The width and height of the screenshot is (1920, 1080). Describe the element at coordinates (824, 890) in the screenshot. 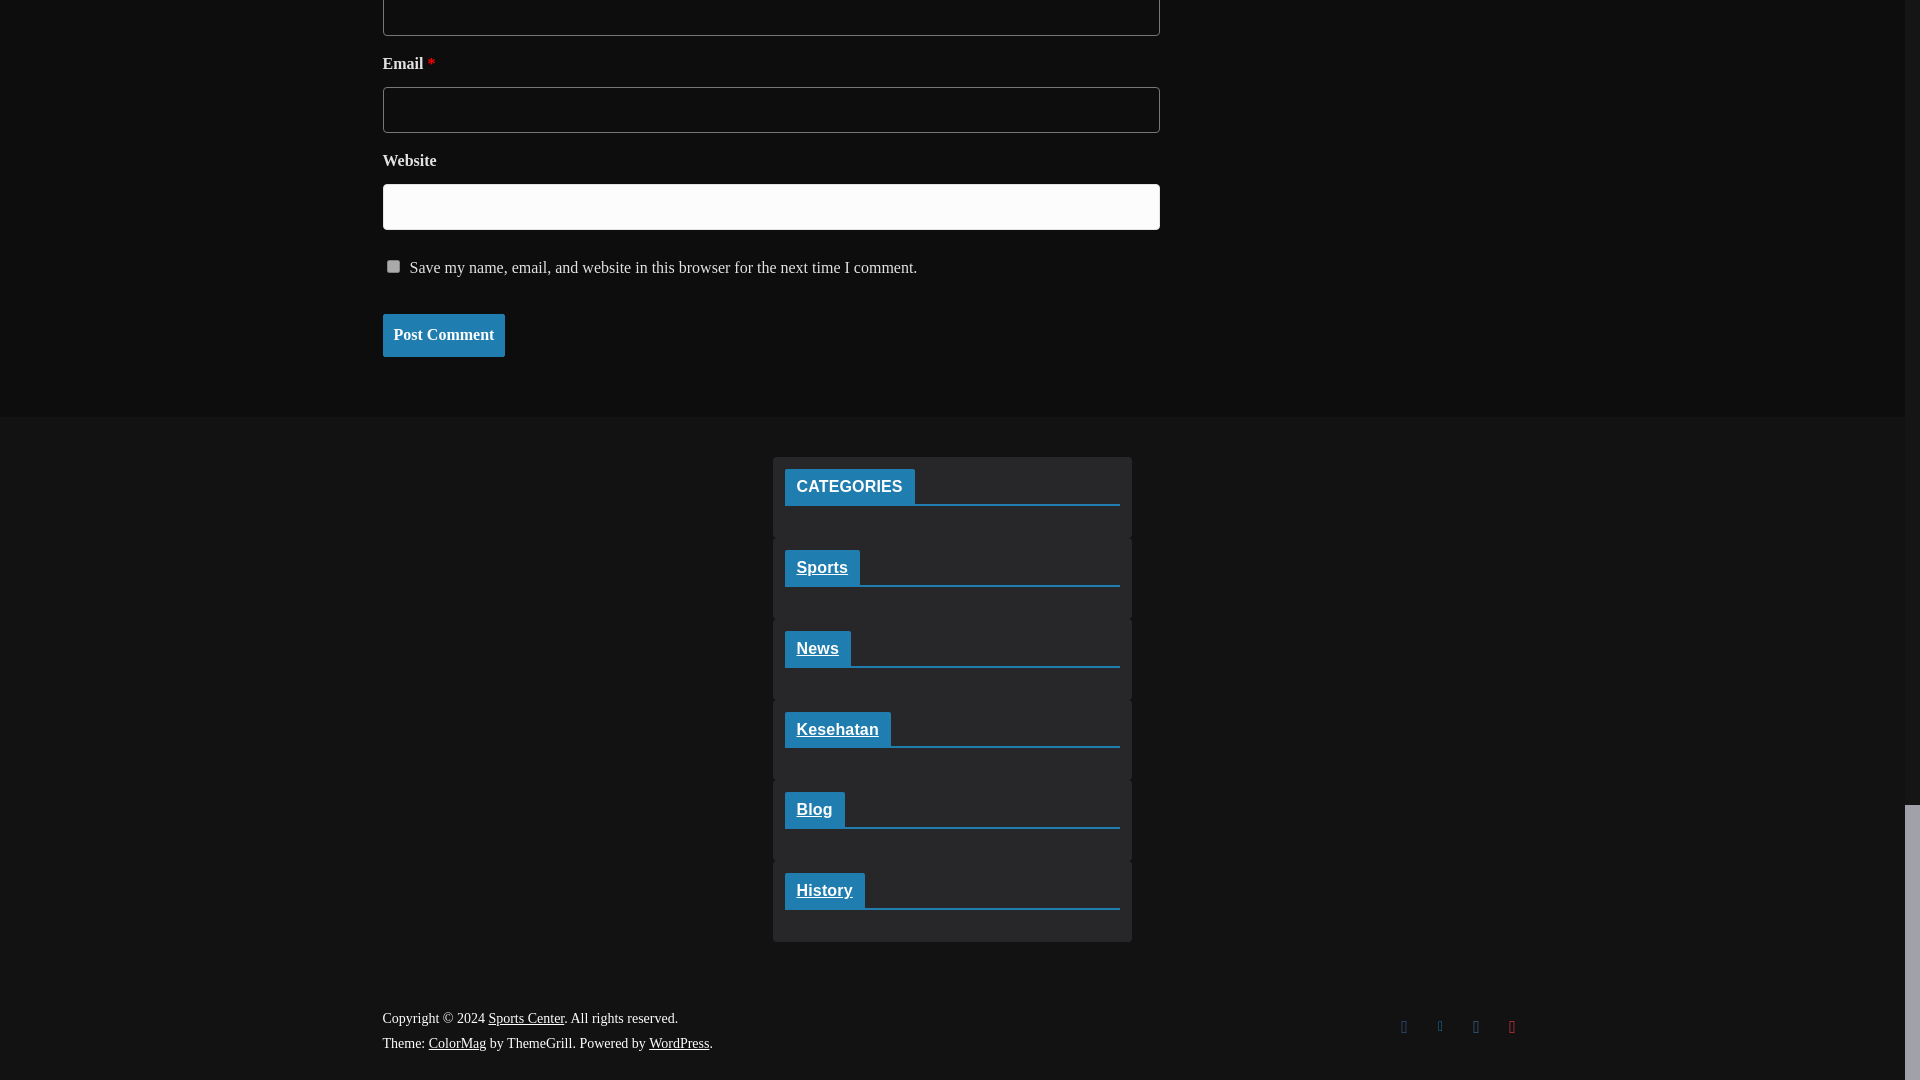

I see `History` at that location.